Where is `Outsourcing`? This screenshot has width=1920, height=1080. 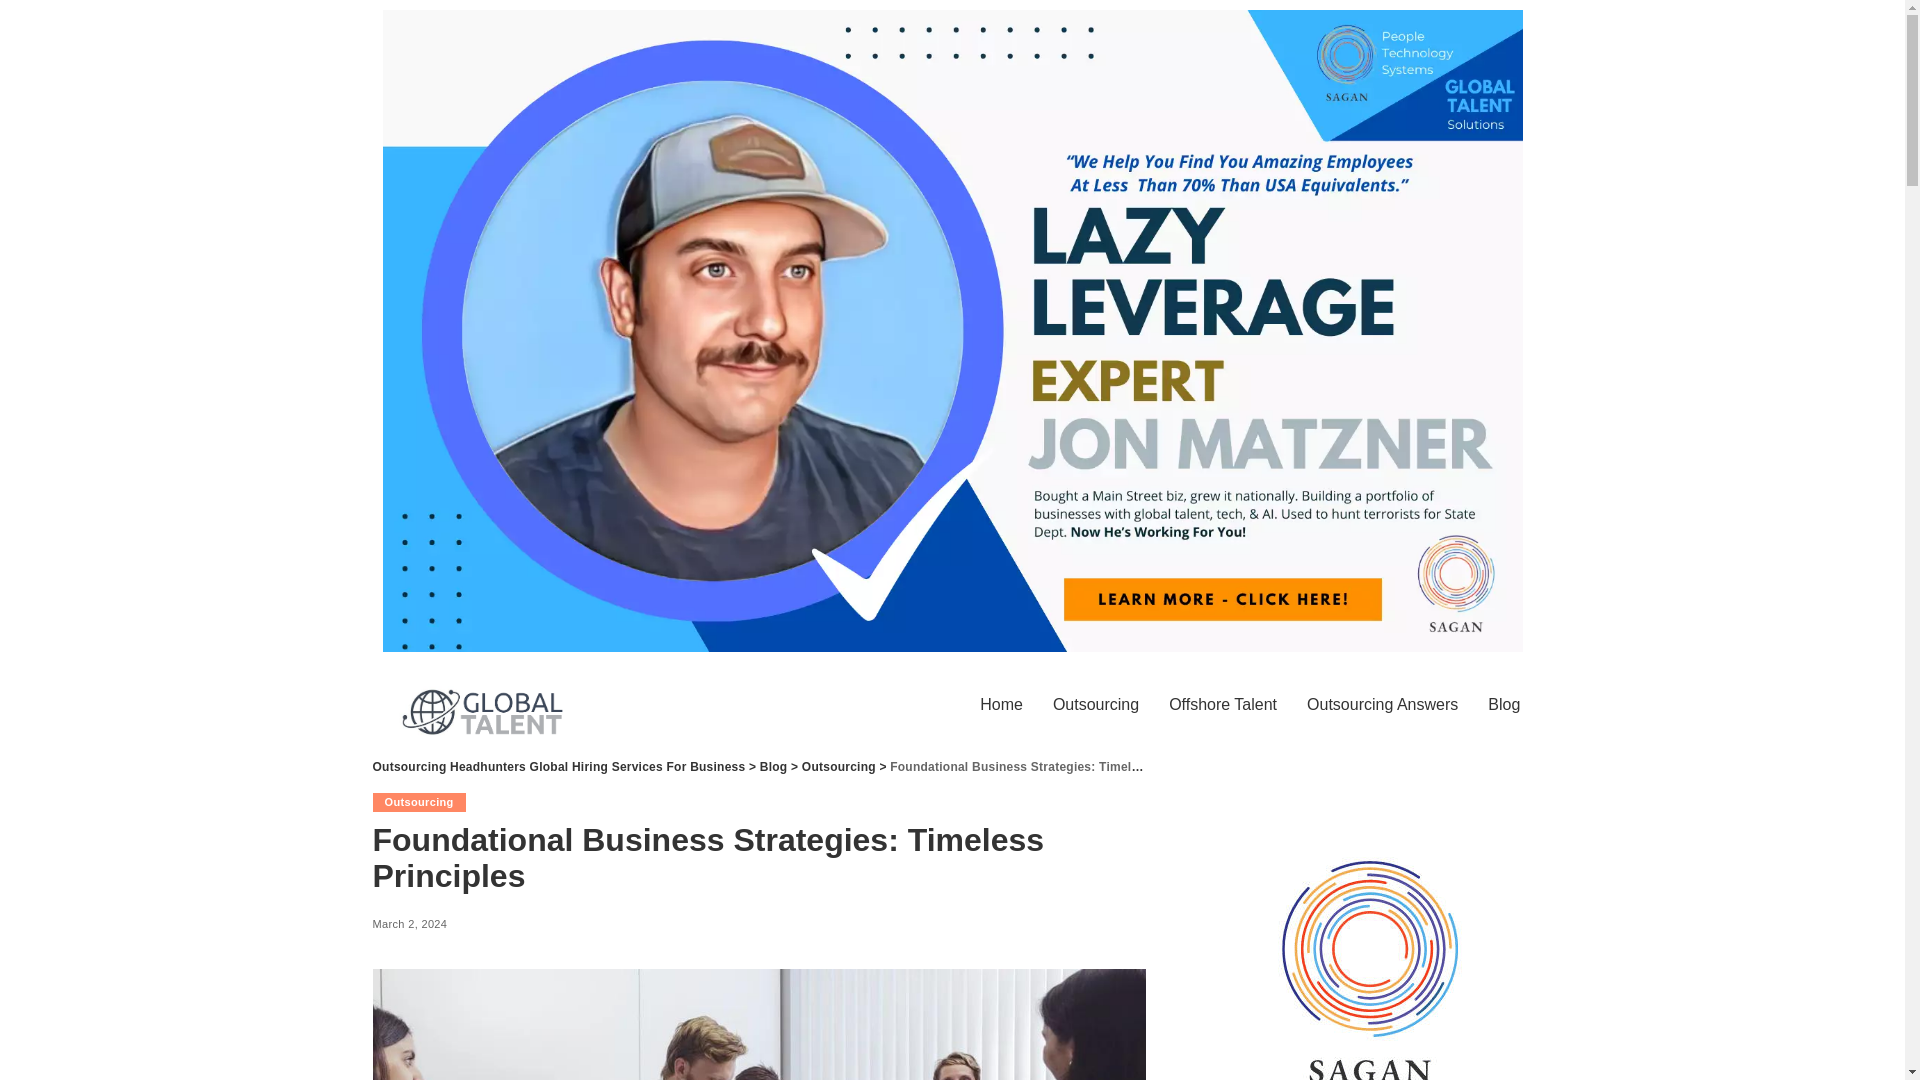 Outsourcing is located at coordinates (418, 801).